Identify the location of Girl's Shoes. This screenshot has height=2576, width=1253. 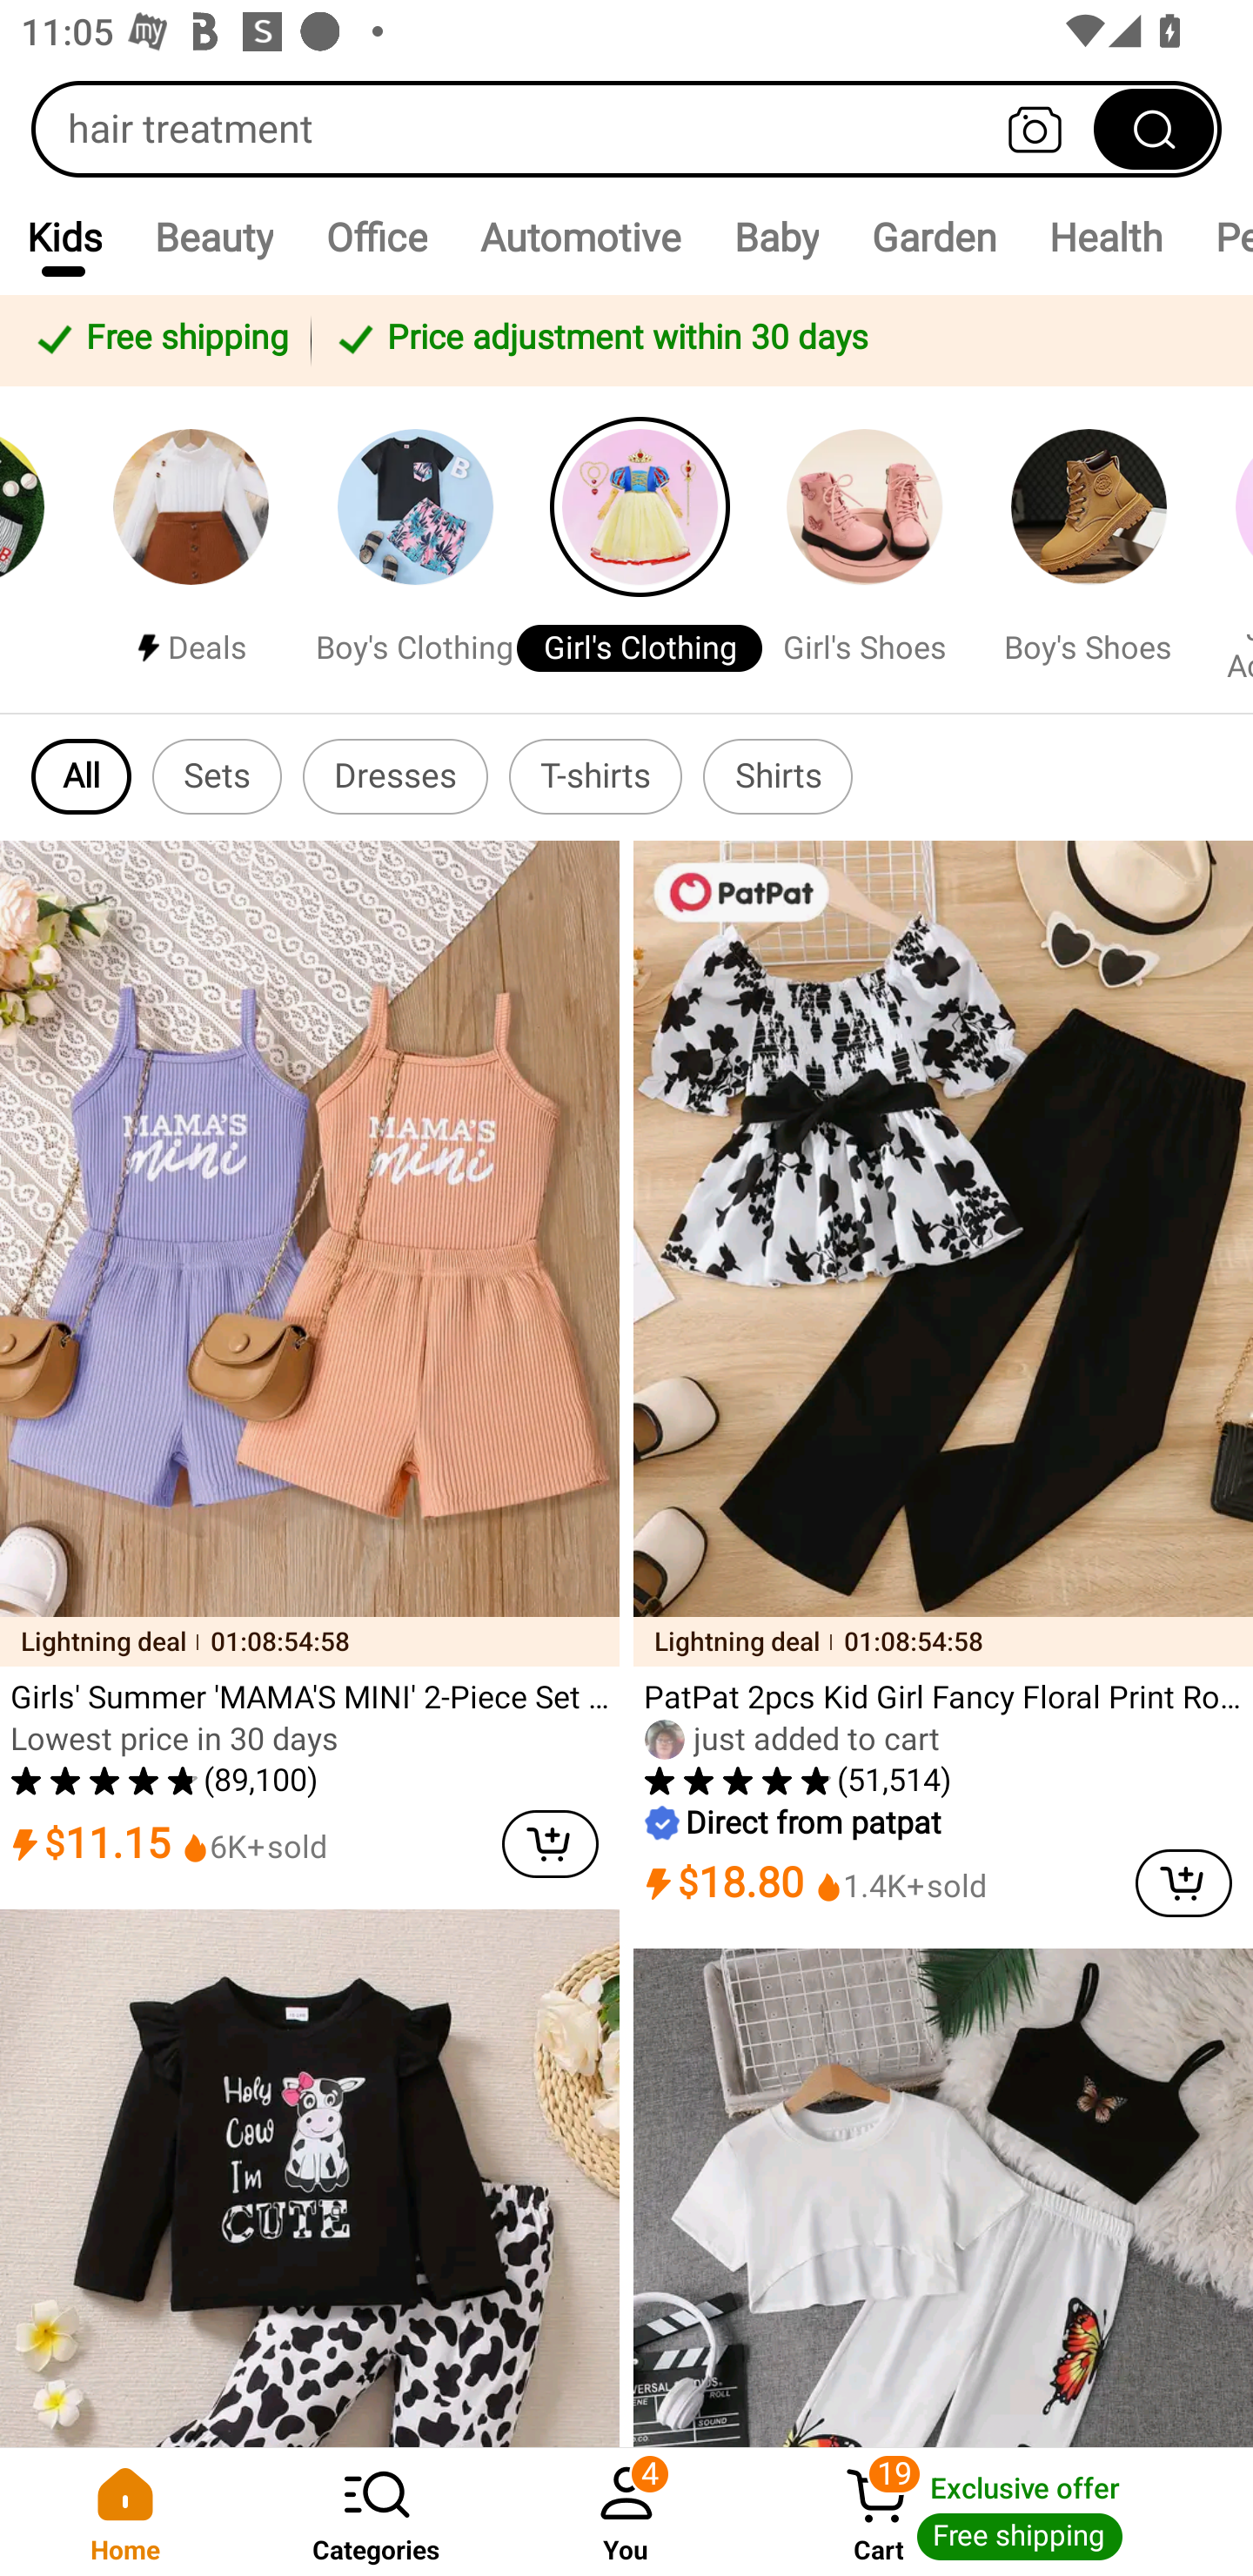
(863, 548).